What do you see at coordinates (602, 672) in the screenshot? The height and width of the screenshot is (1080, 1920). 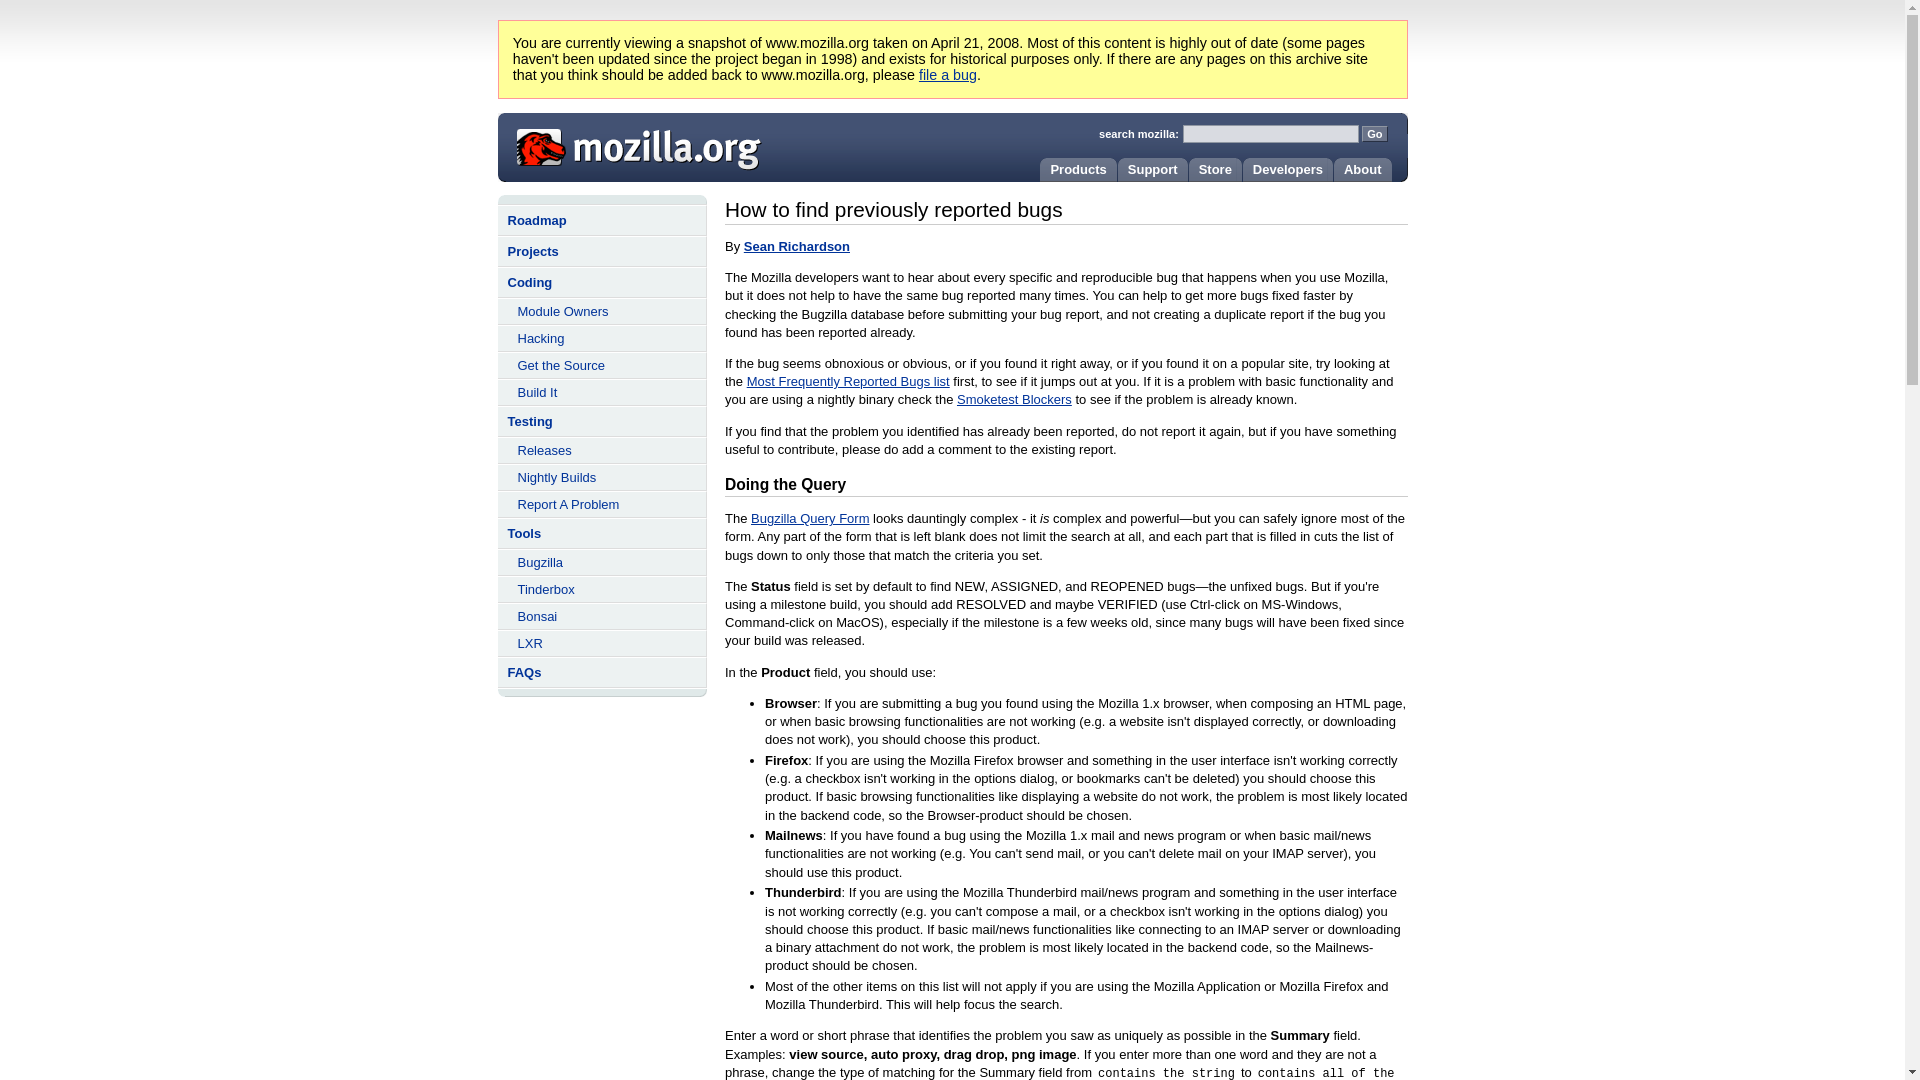 I see `FAQs` at bounding box center [602, 672].